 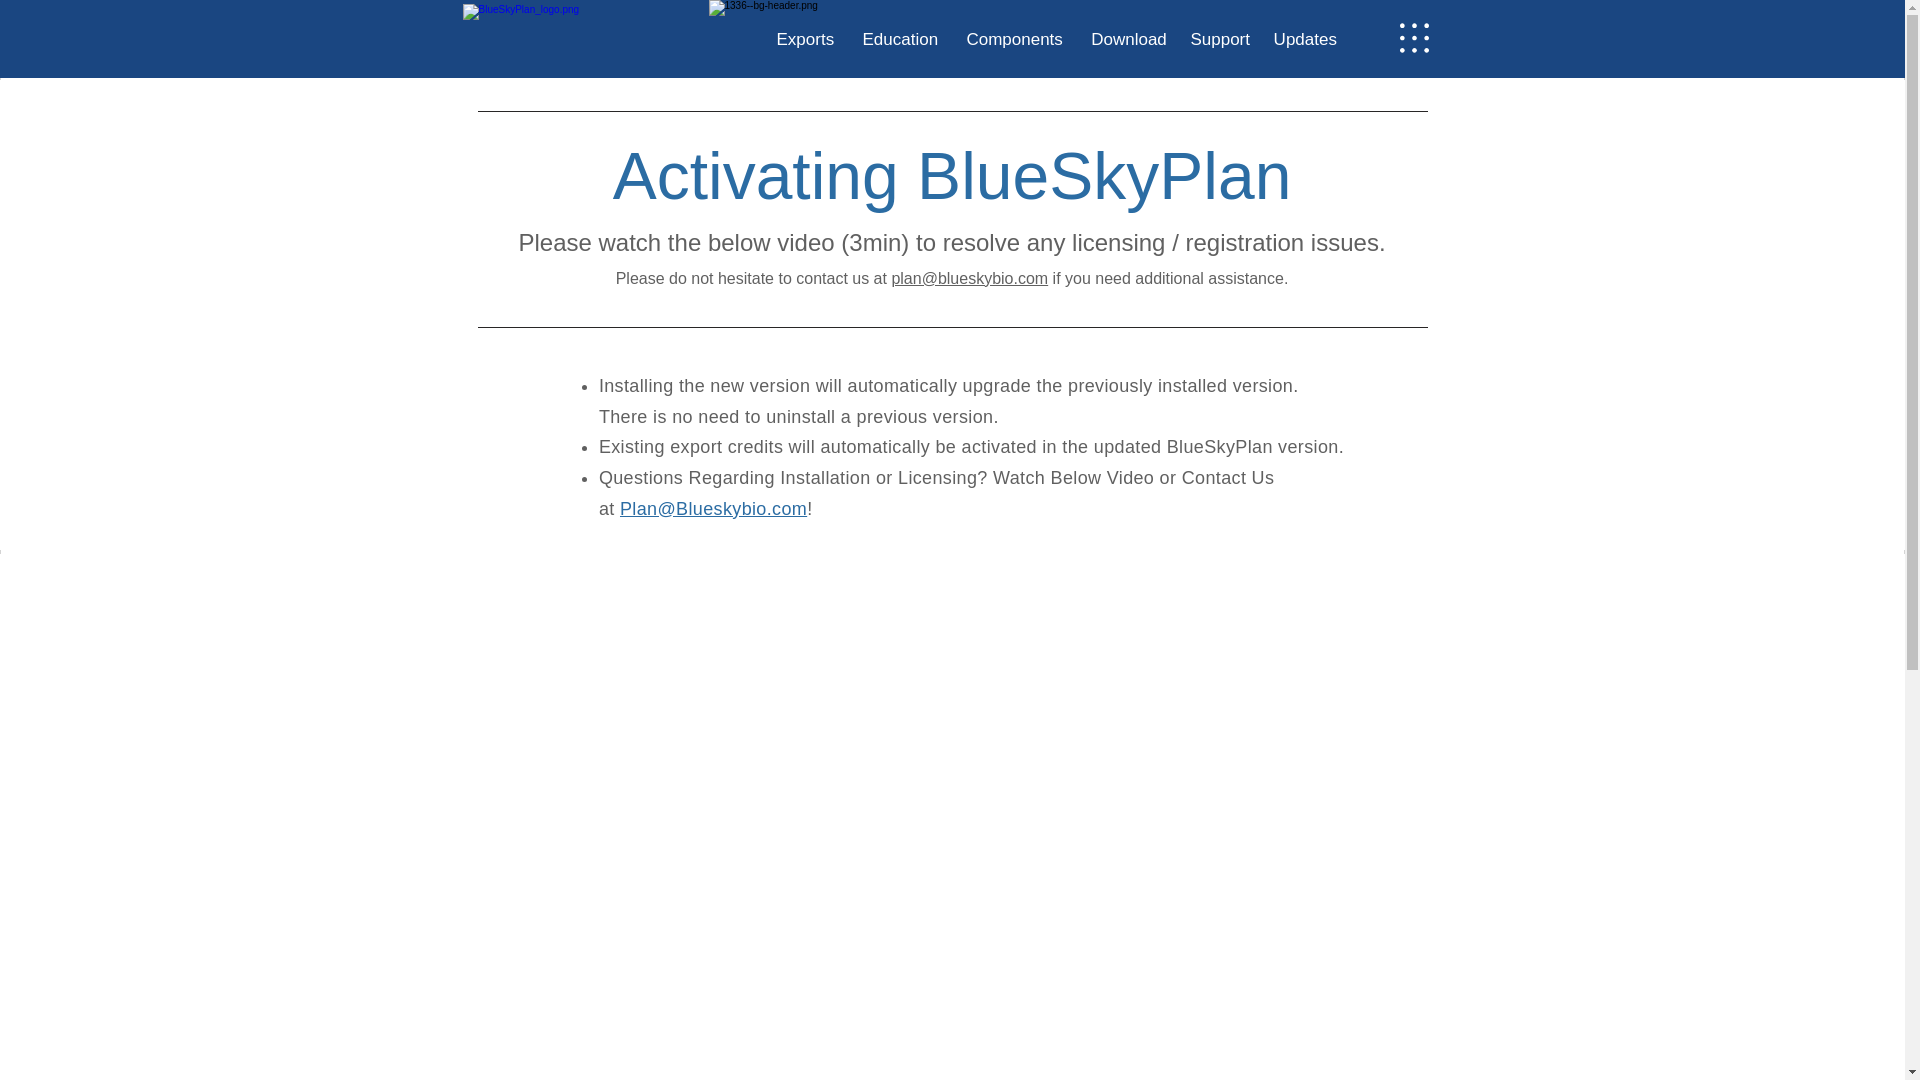 What do you see at coordinates (900, 39) in the screenshot?
I see `Education` at bounding box center [900, 39].